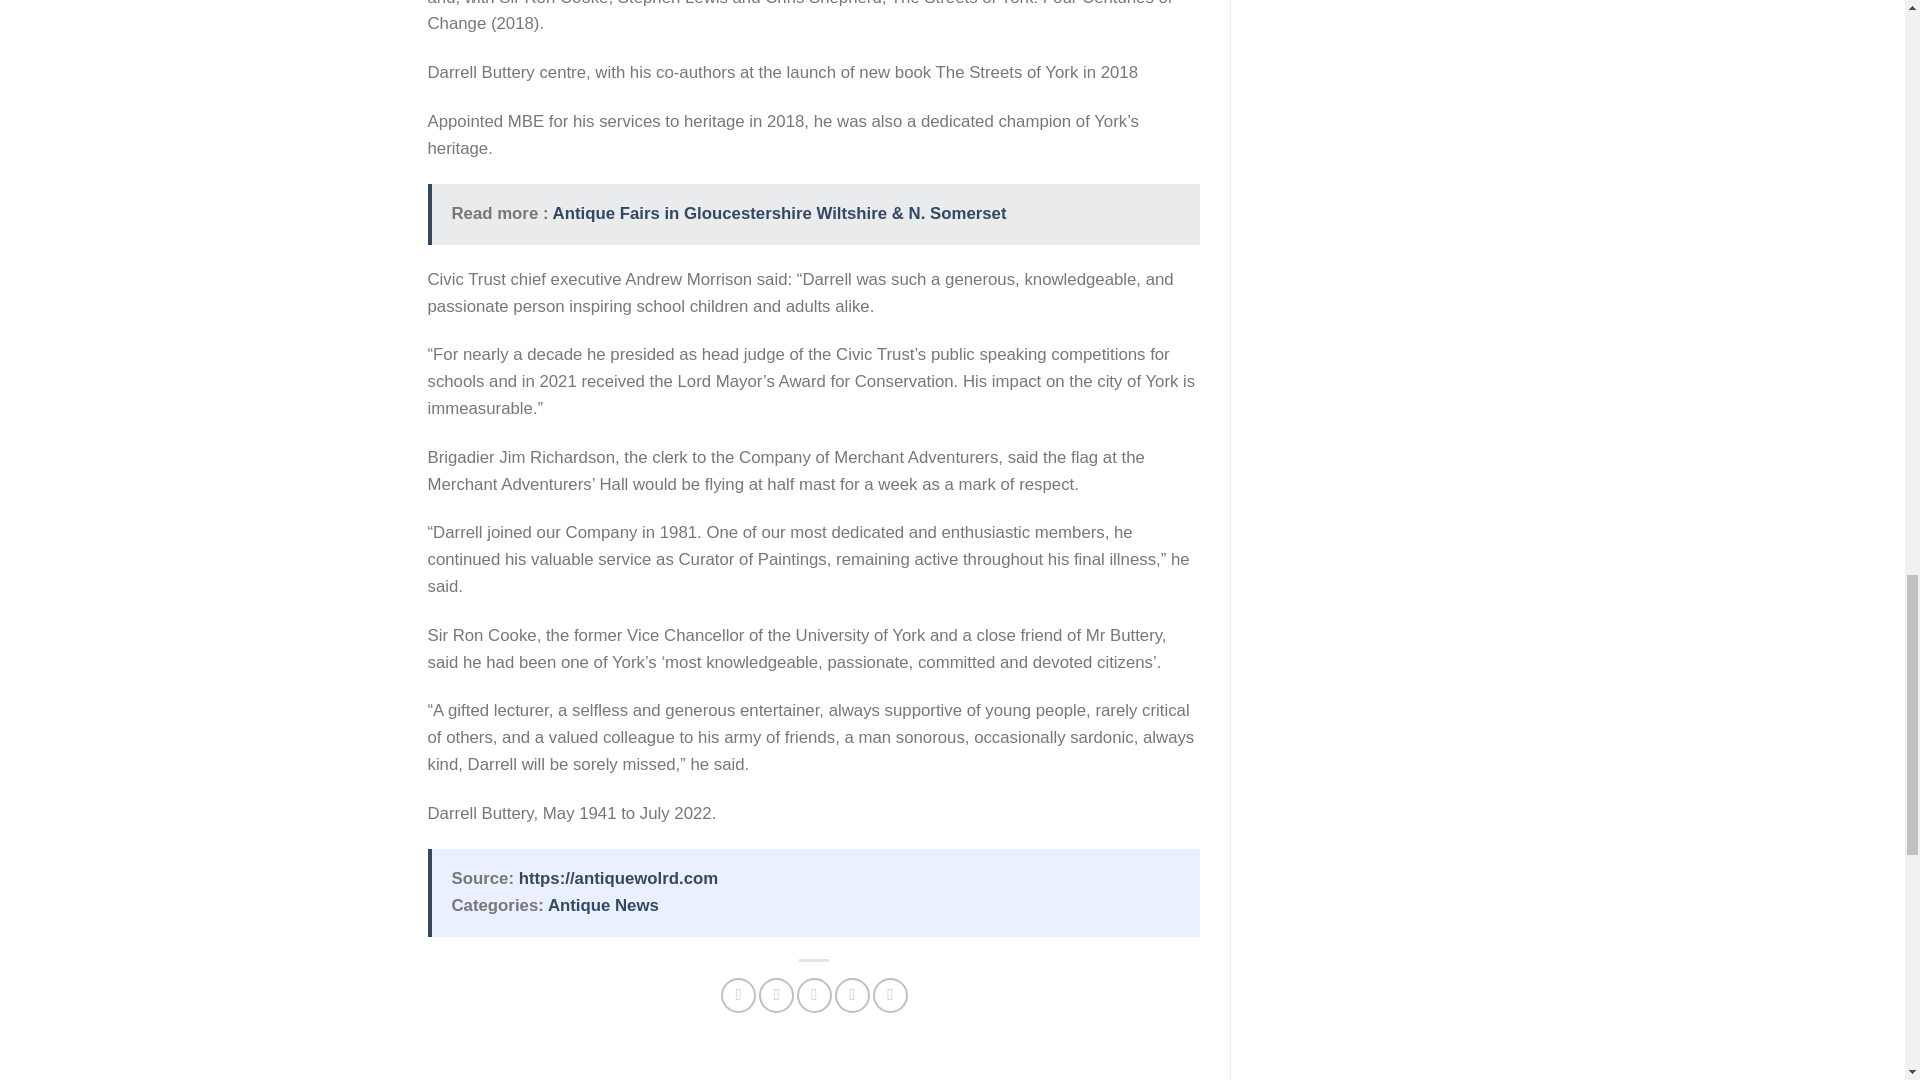 This screenshot has width=1920, height=1080. What do you see at coordinates (738, 996) in the screenshot?
I see `Share on Facebook` at bounding box center [738, 996].